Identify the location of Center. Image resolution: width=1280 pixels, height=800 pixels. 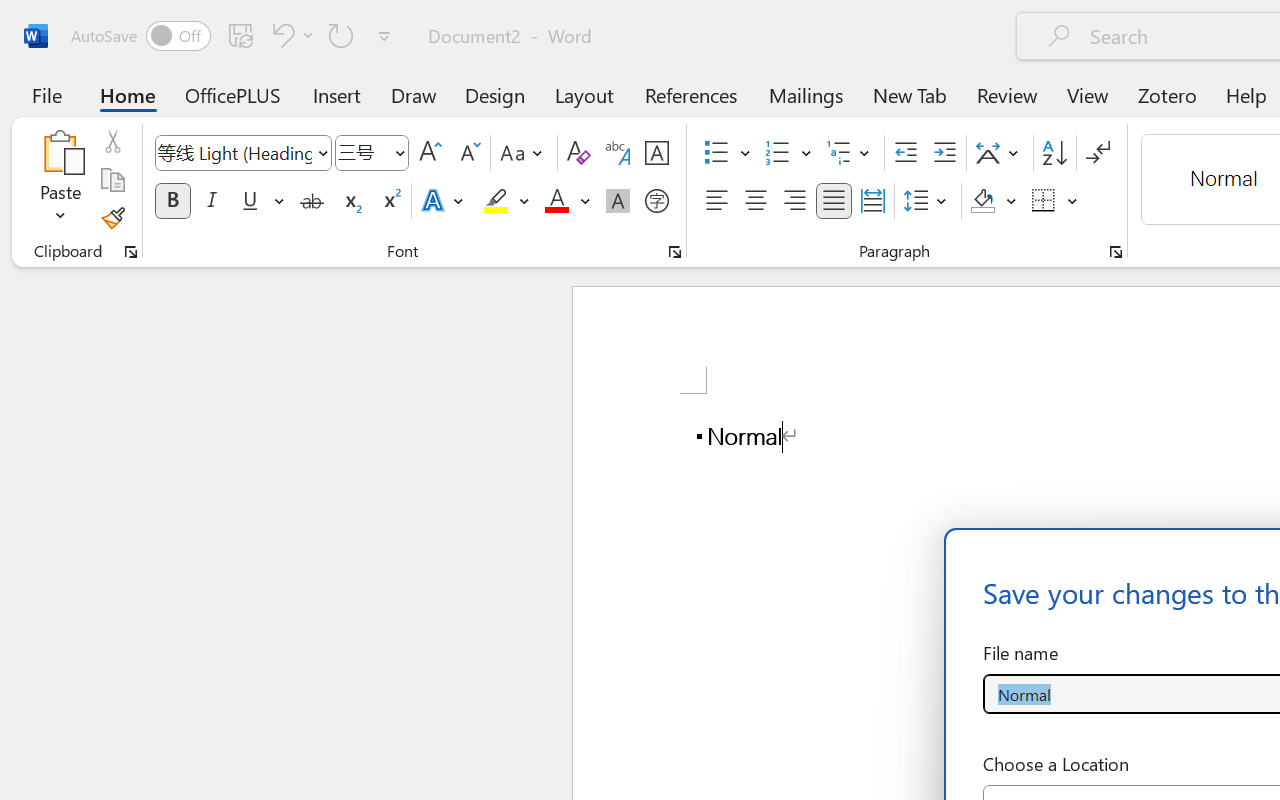
(756, 201).